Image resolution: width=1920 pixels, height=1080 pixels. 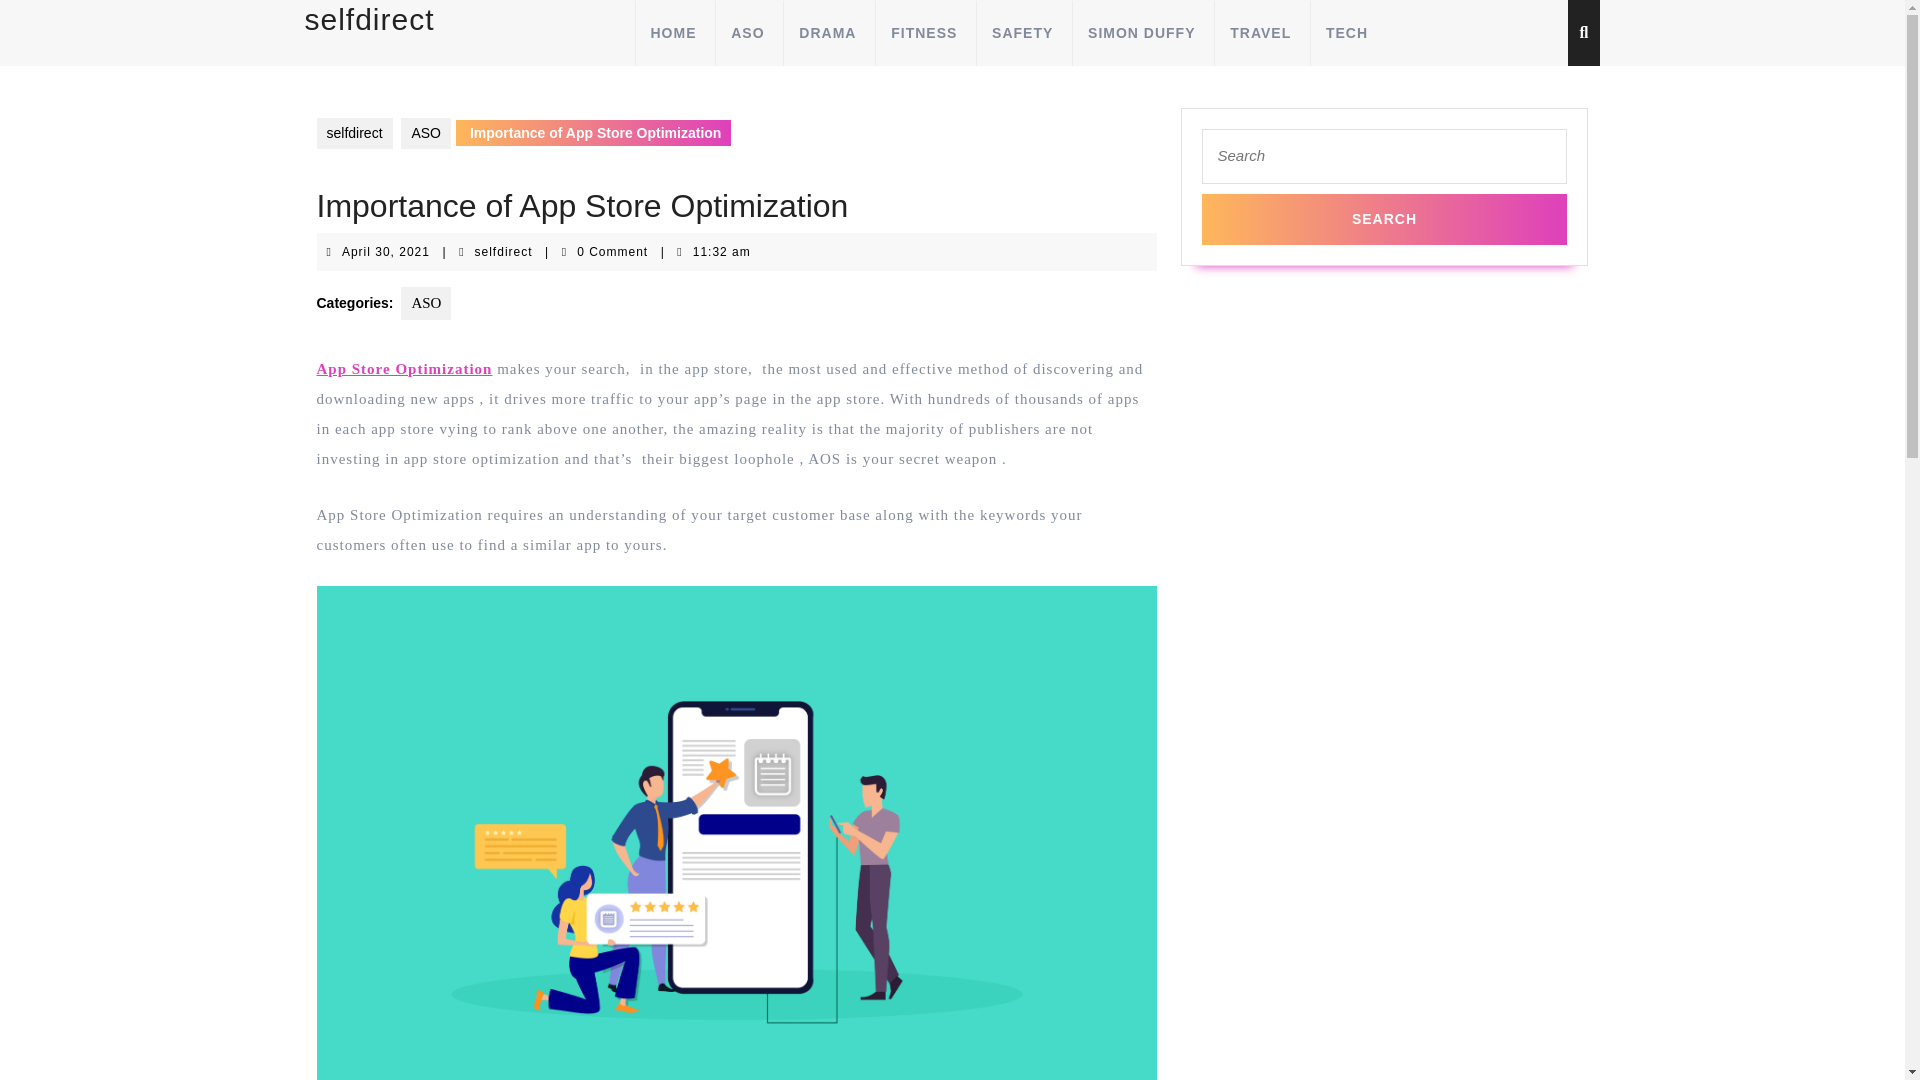 What do you see at coordinates (672, 32) in the screenshot?
I see `ASO` at bounding box center [672, 32].